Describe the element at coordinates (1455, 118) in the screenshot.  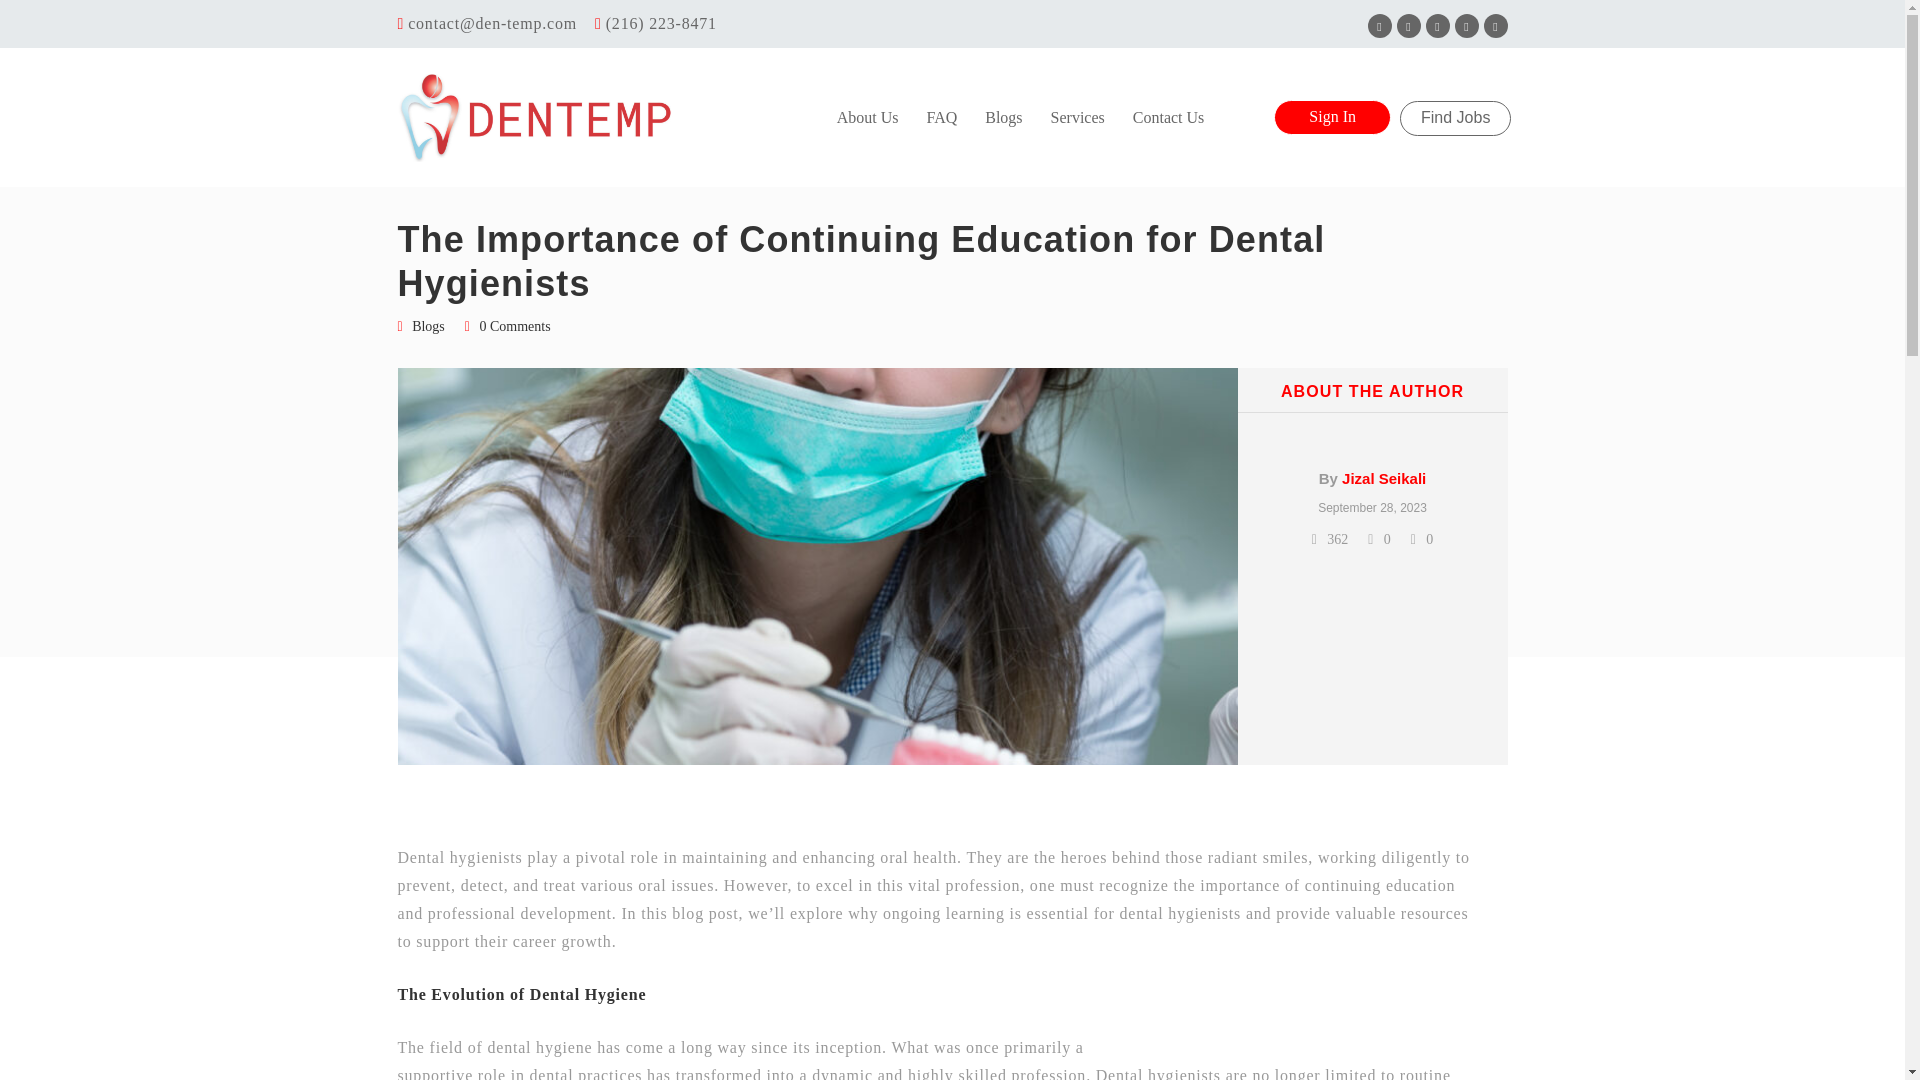
I see `Find Jobs` at that location.